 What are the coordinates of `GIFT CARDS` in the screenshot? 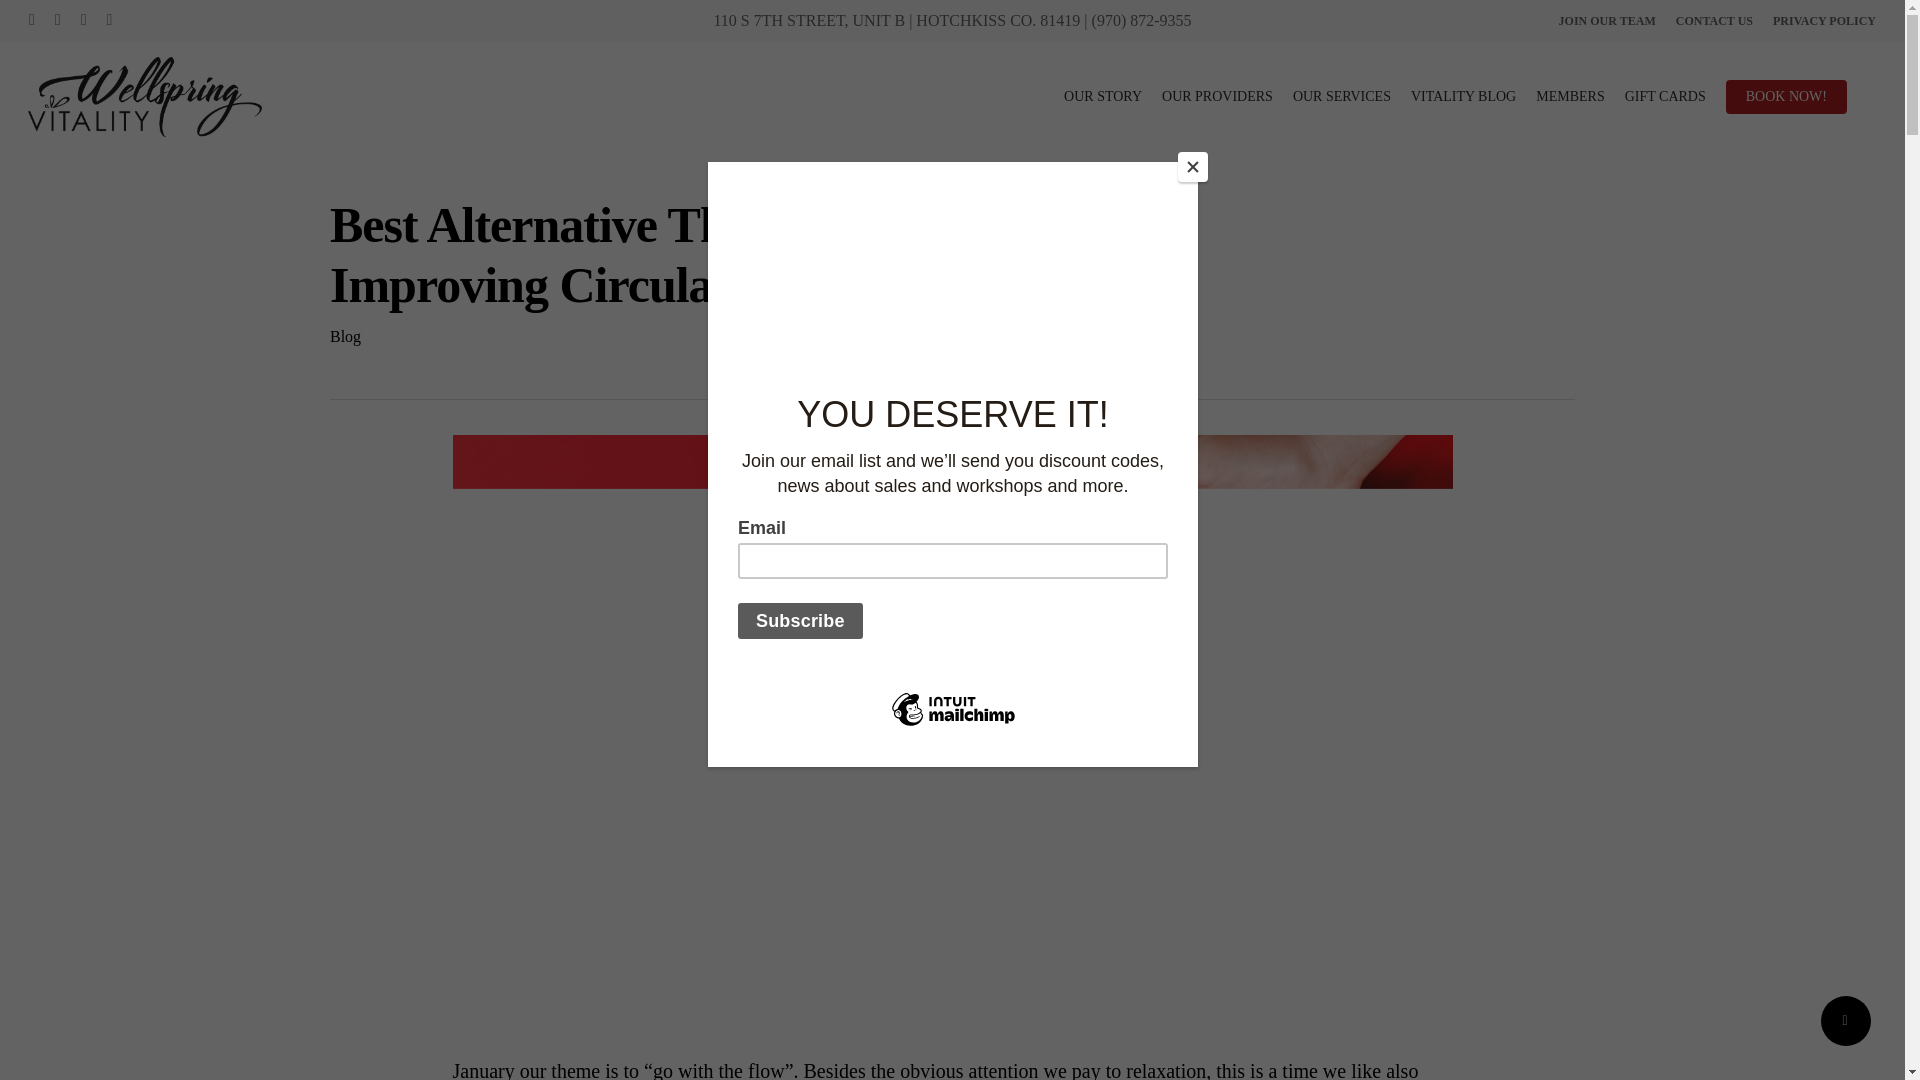 It's located at (1665, 96).